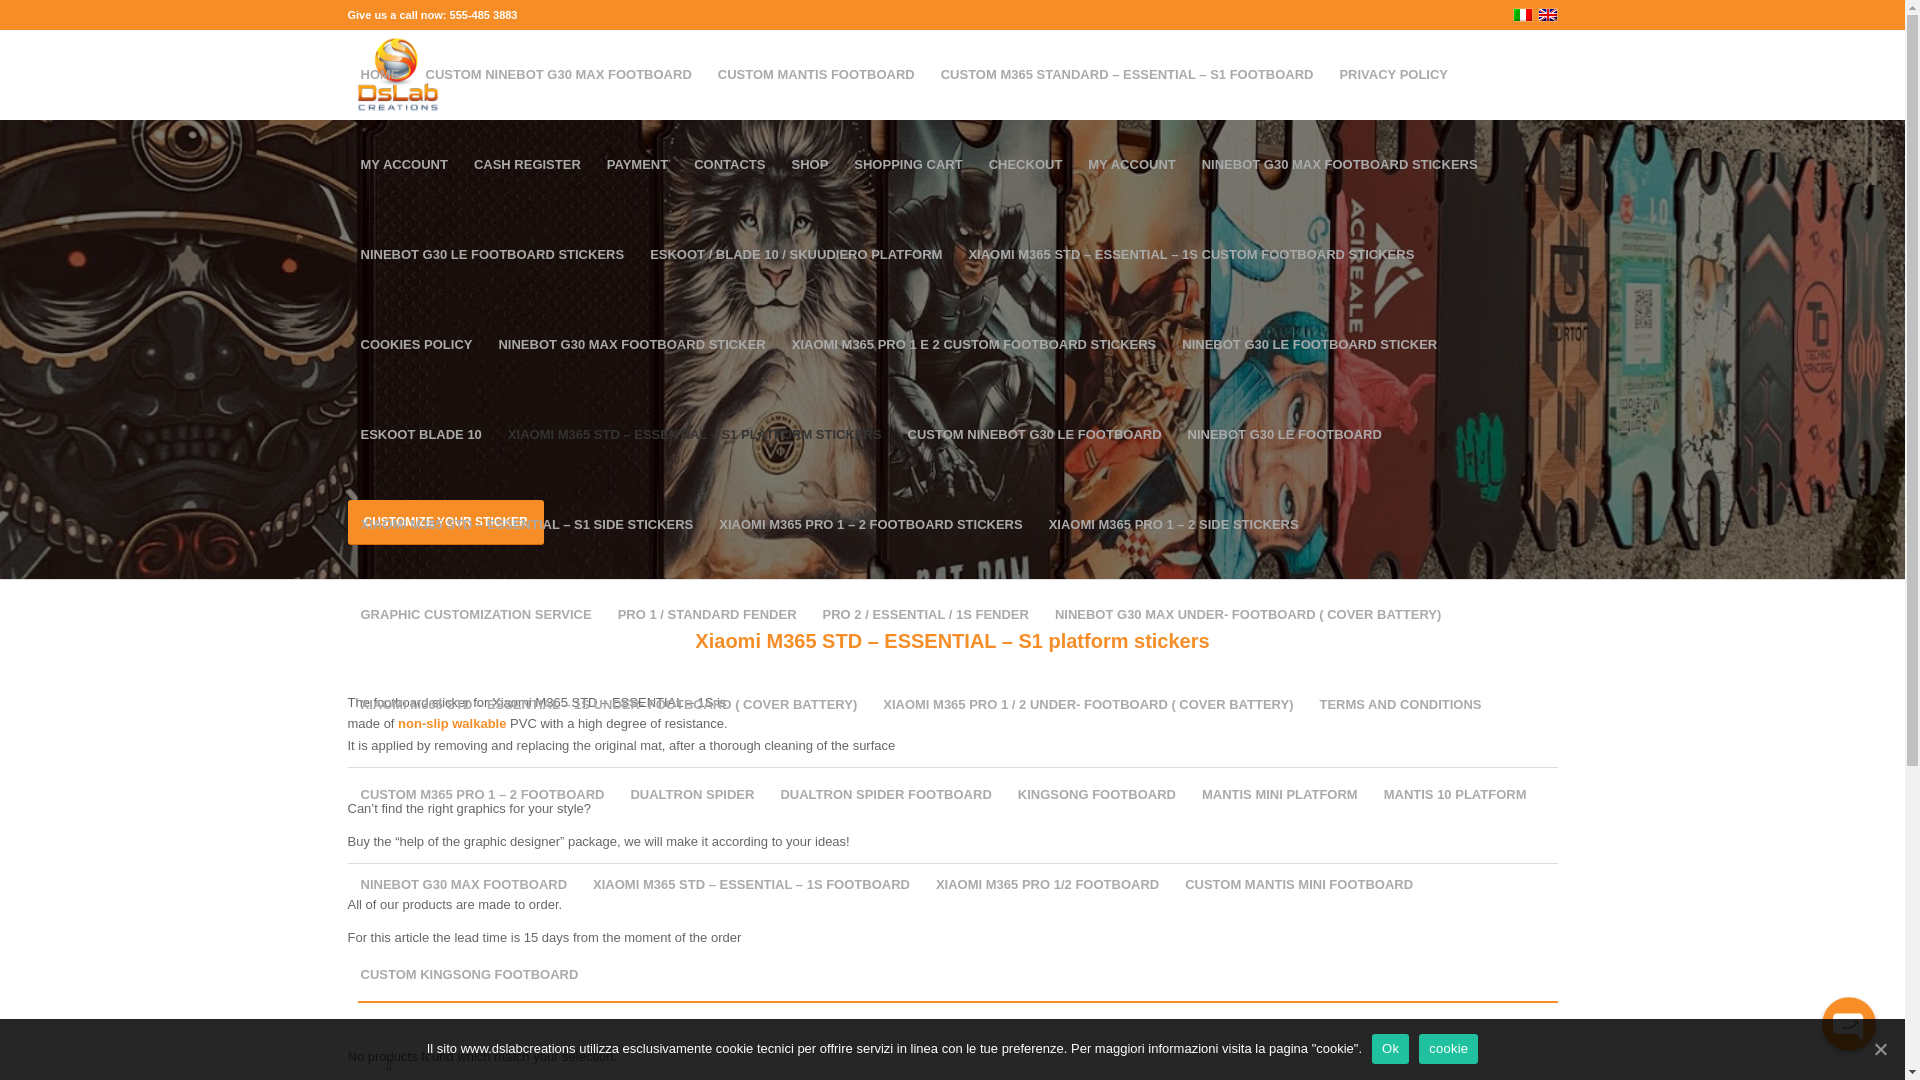  Describe the element at coordinates (816, 74) in the screenshot. I see `CUSTOM MANTIS FOOTBOARD` at that location.